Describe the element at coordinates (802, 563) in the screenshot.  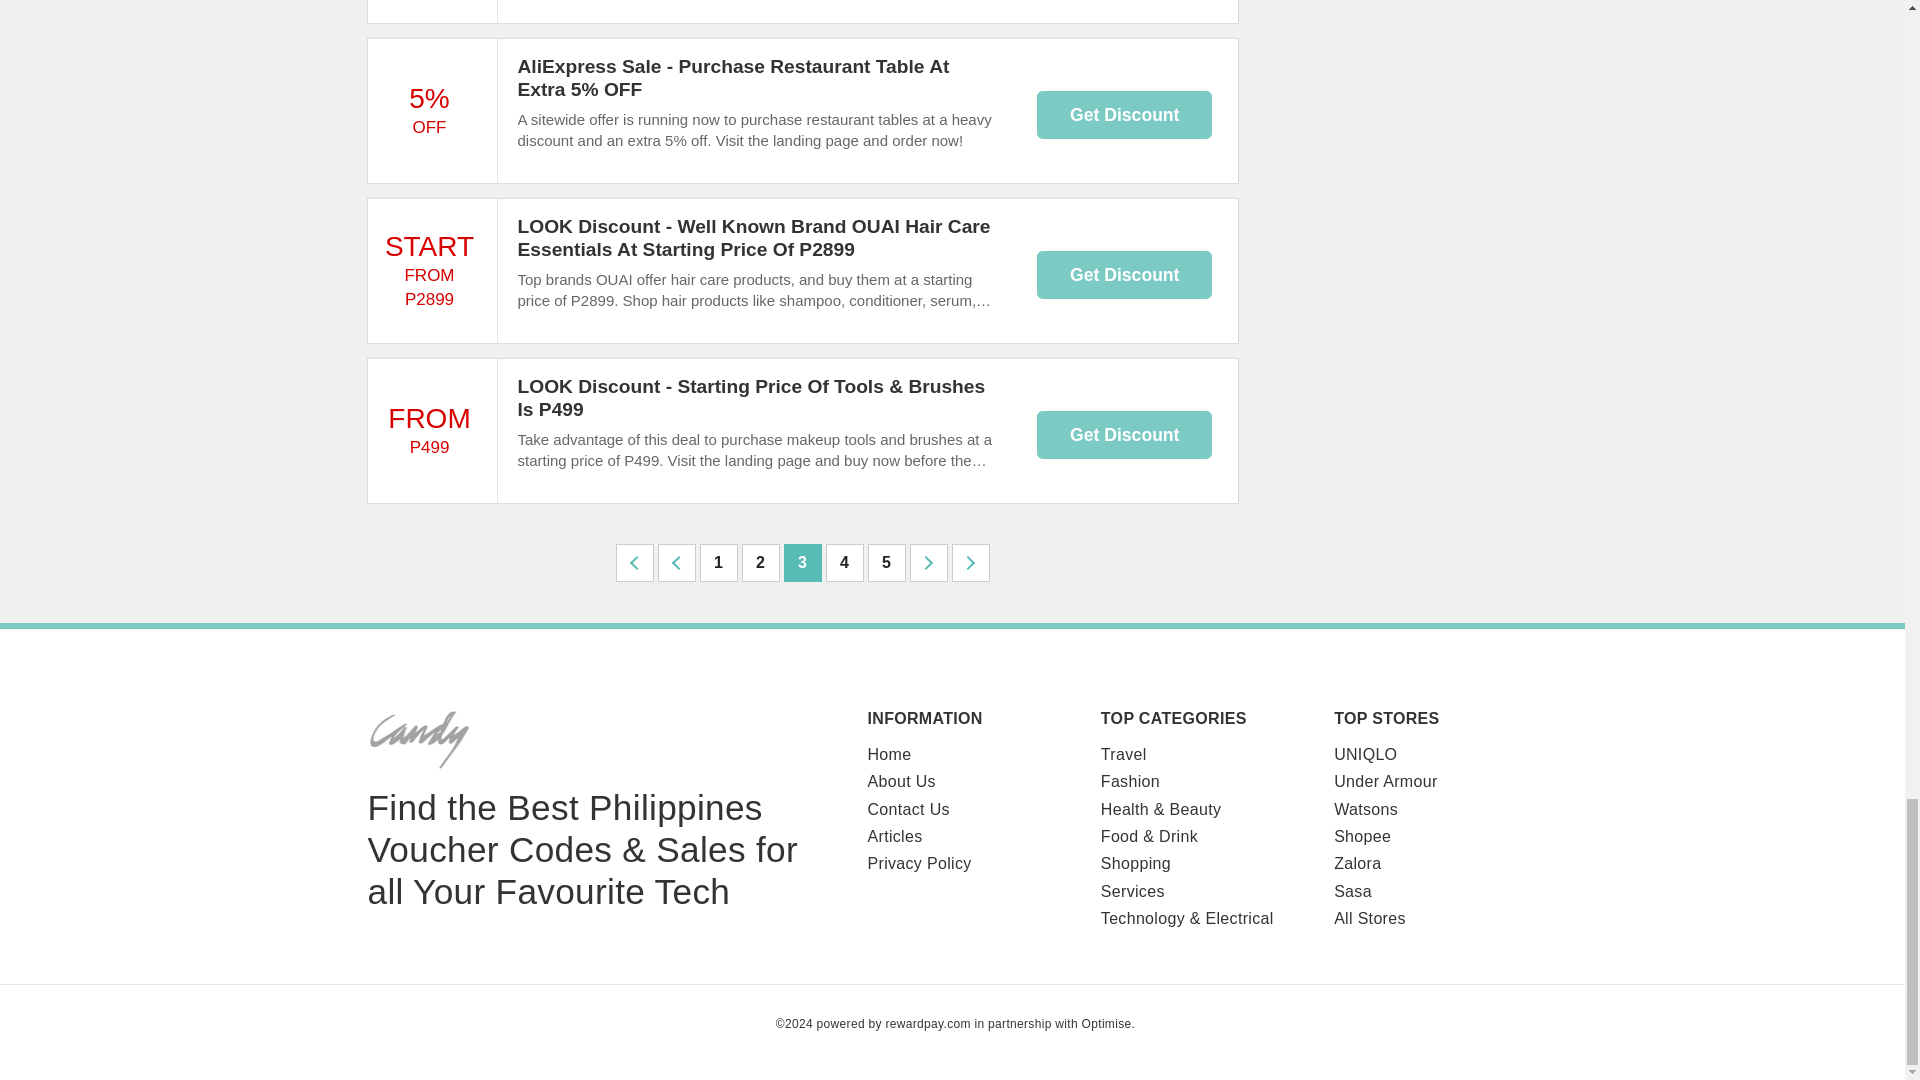
I see `Page 3` at that location.